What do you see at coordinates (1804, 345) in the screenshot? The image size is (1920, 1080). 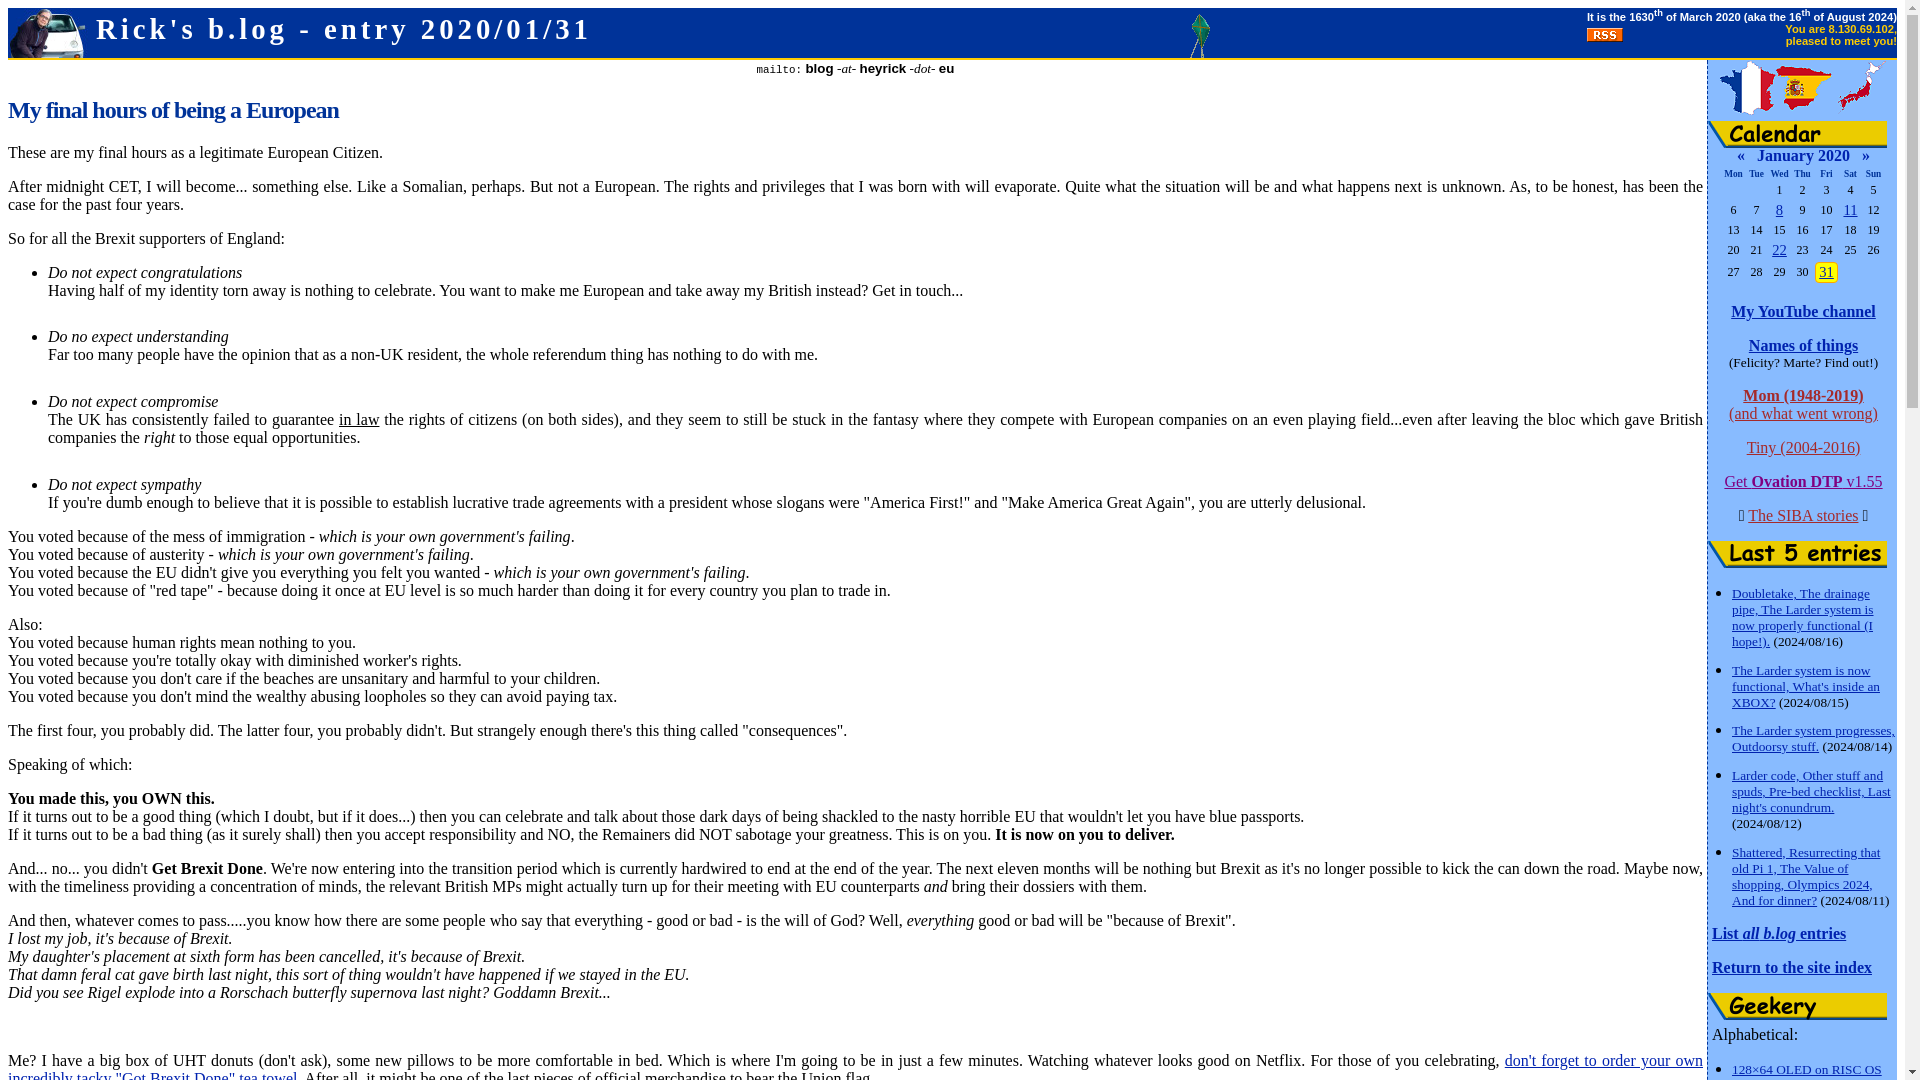 I see `Names of things` at bounding box center [1804, 345].